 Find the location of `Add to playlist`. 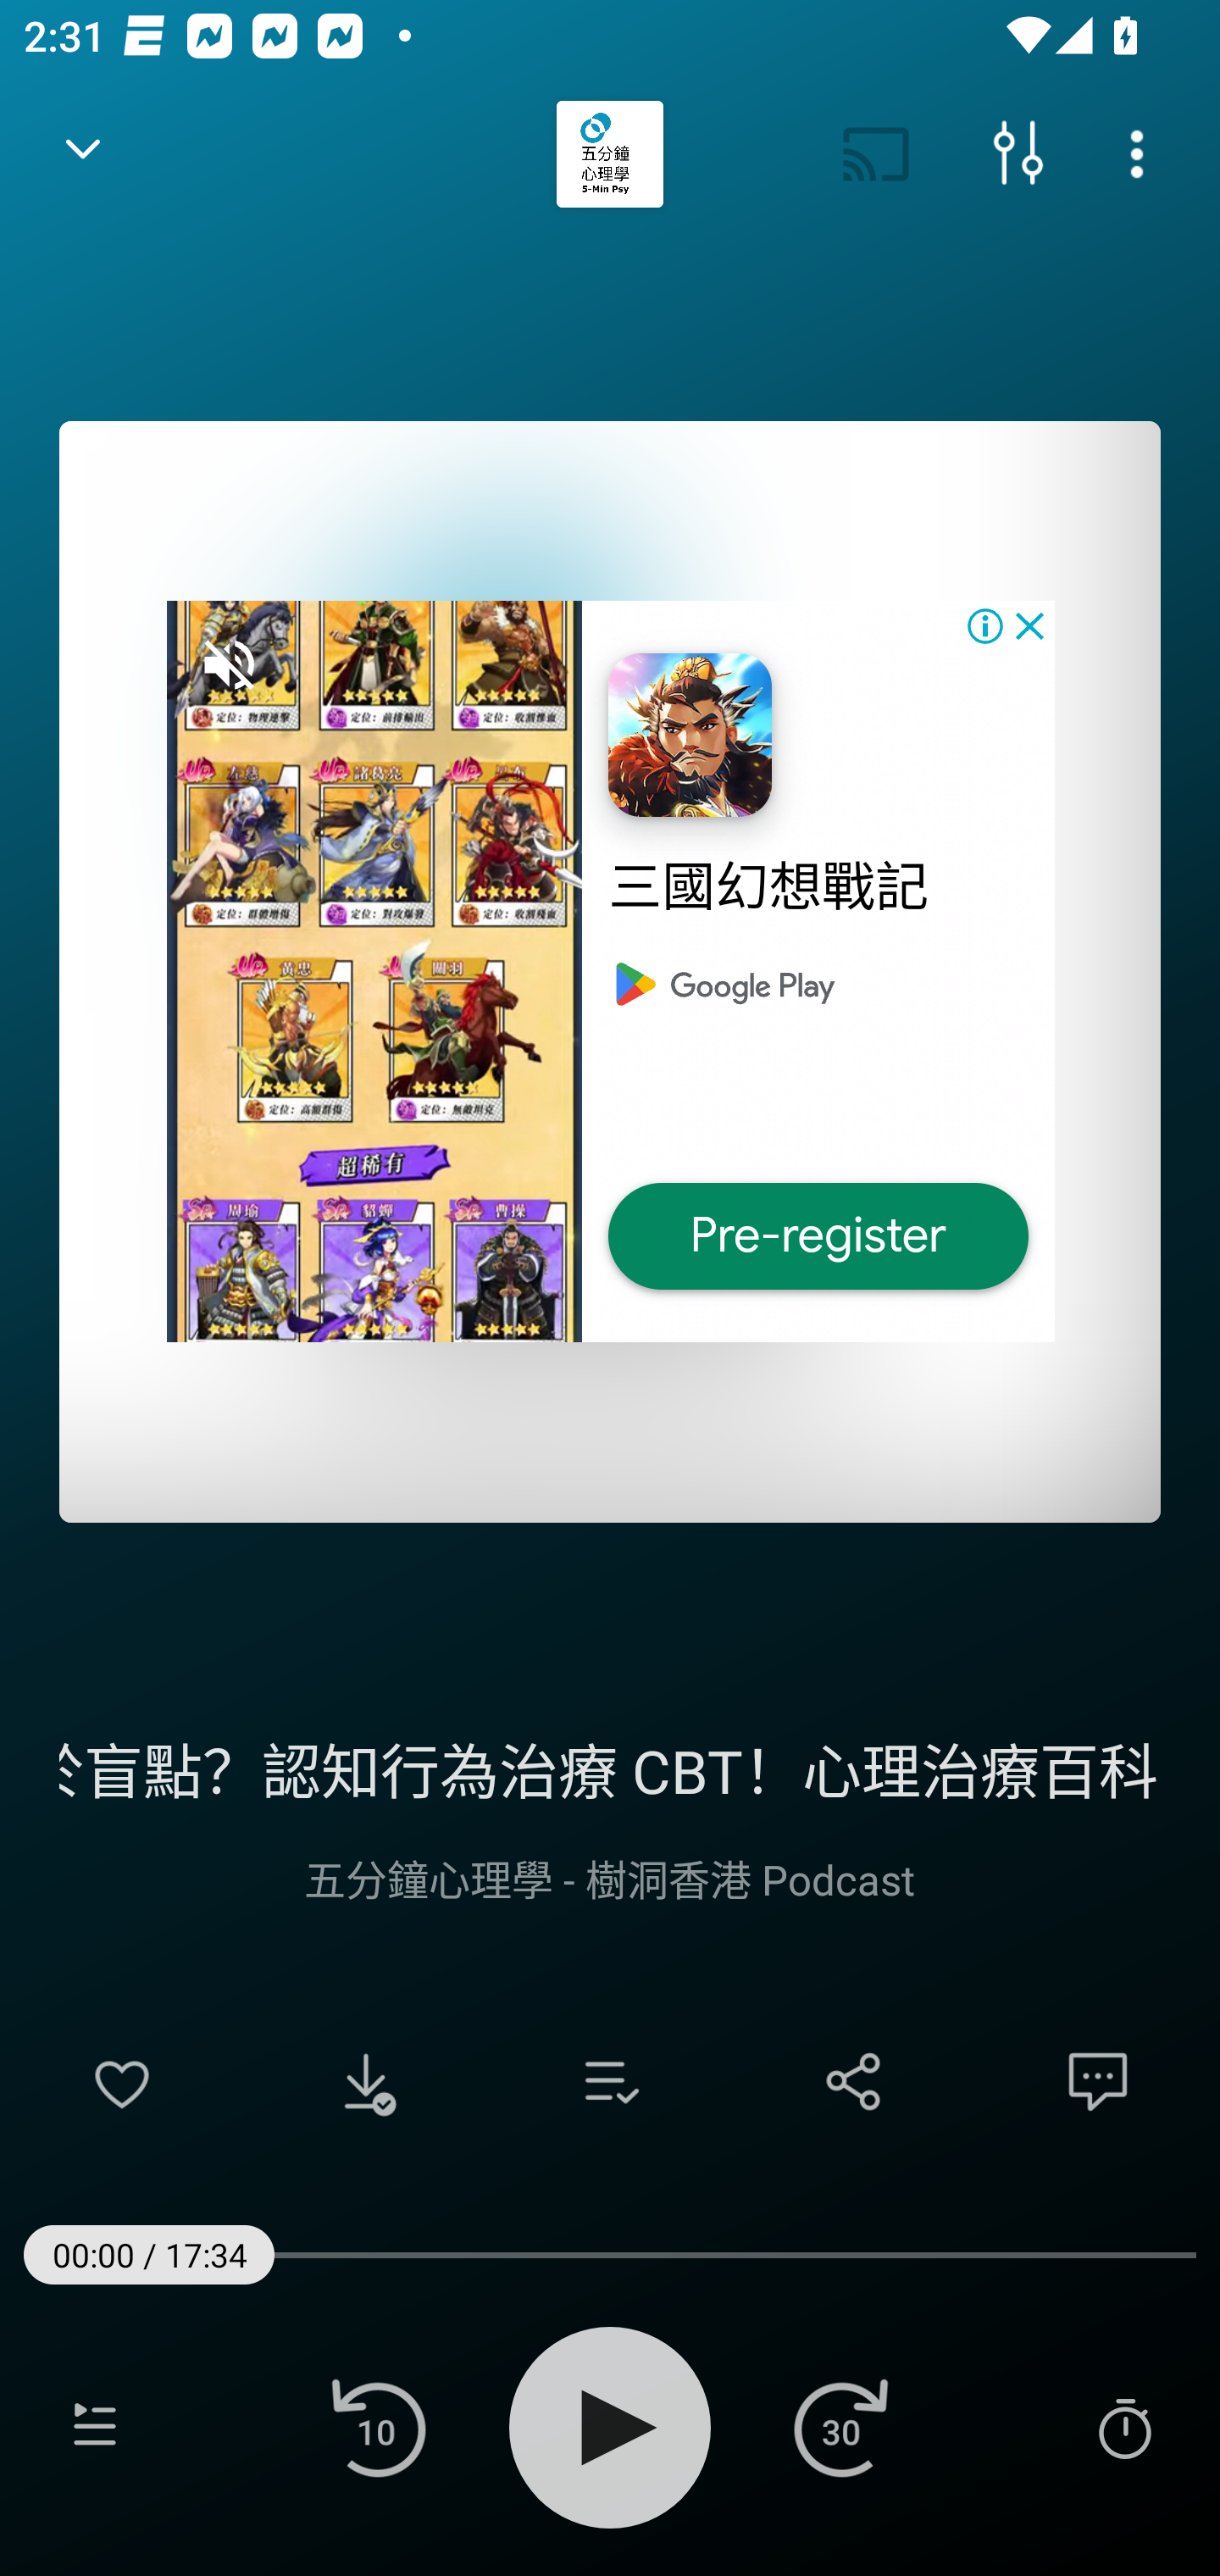

Add to playlist is located at coordinates (610, 2081).